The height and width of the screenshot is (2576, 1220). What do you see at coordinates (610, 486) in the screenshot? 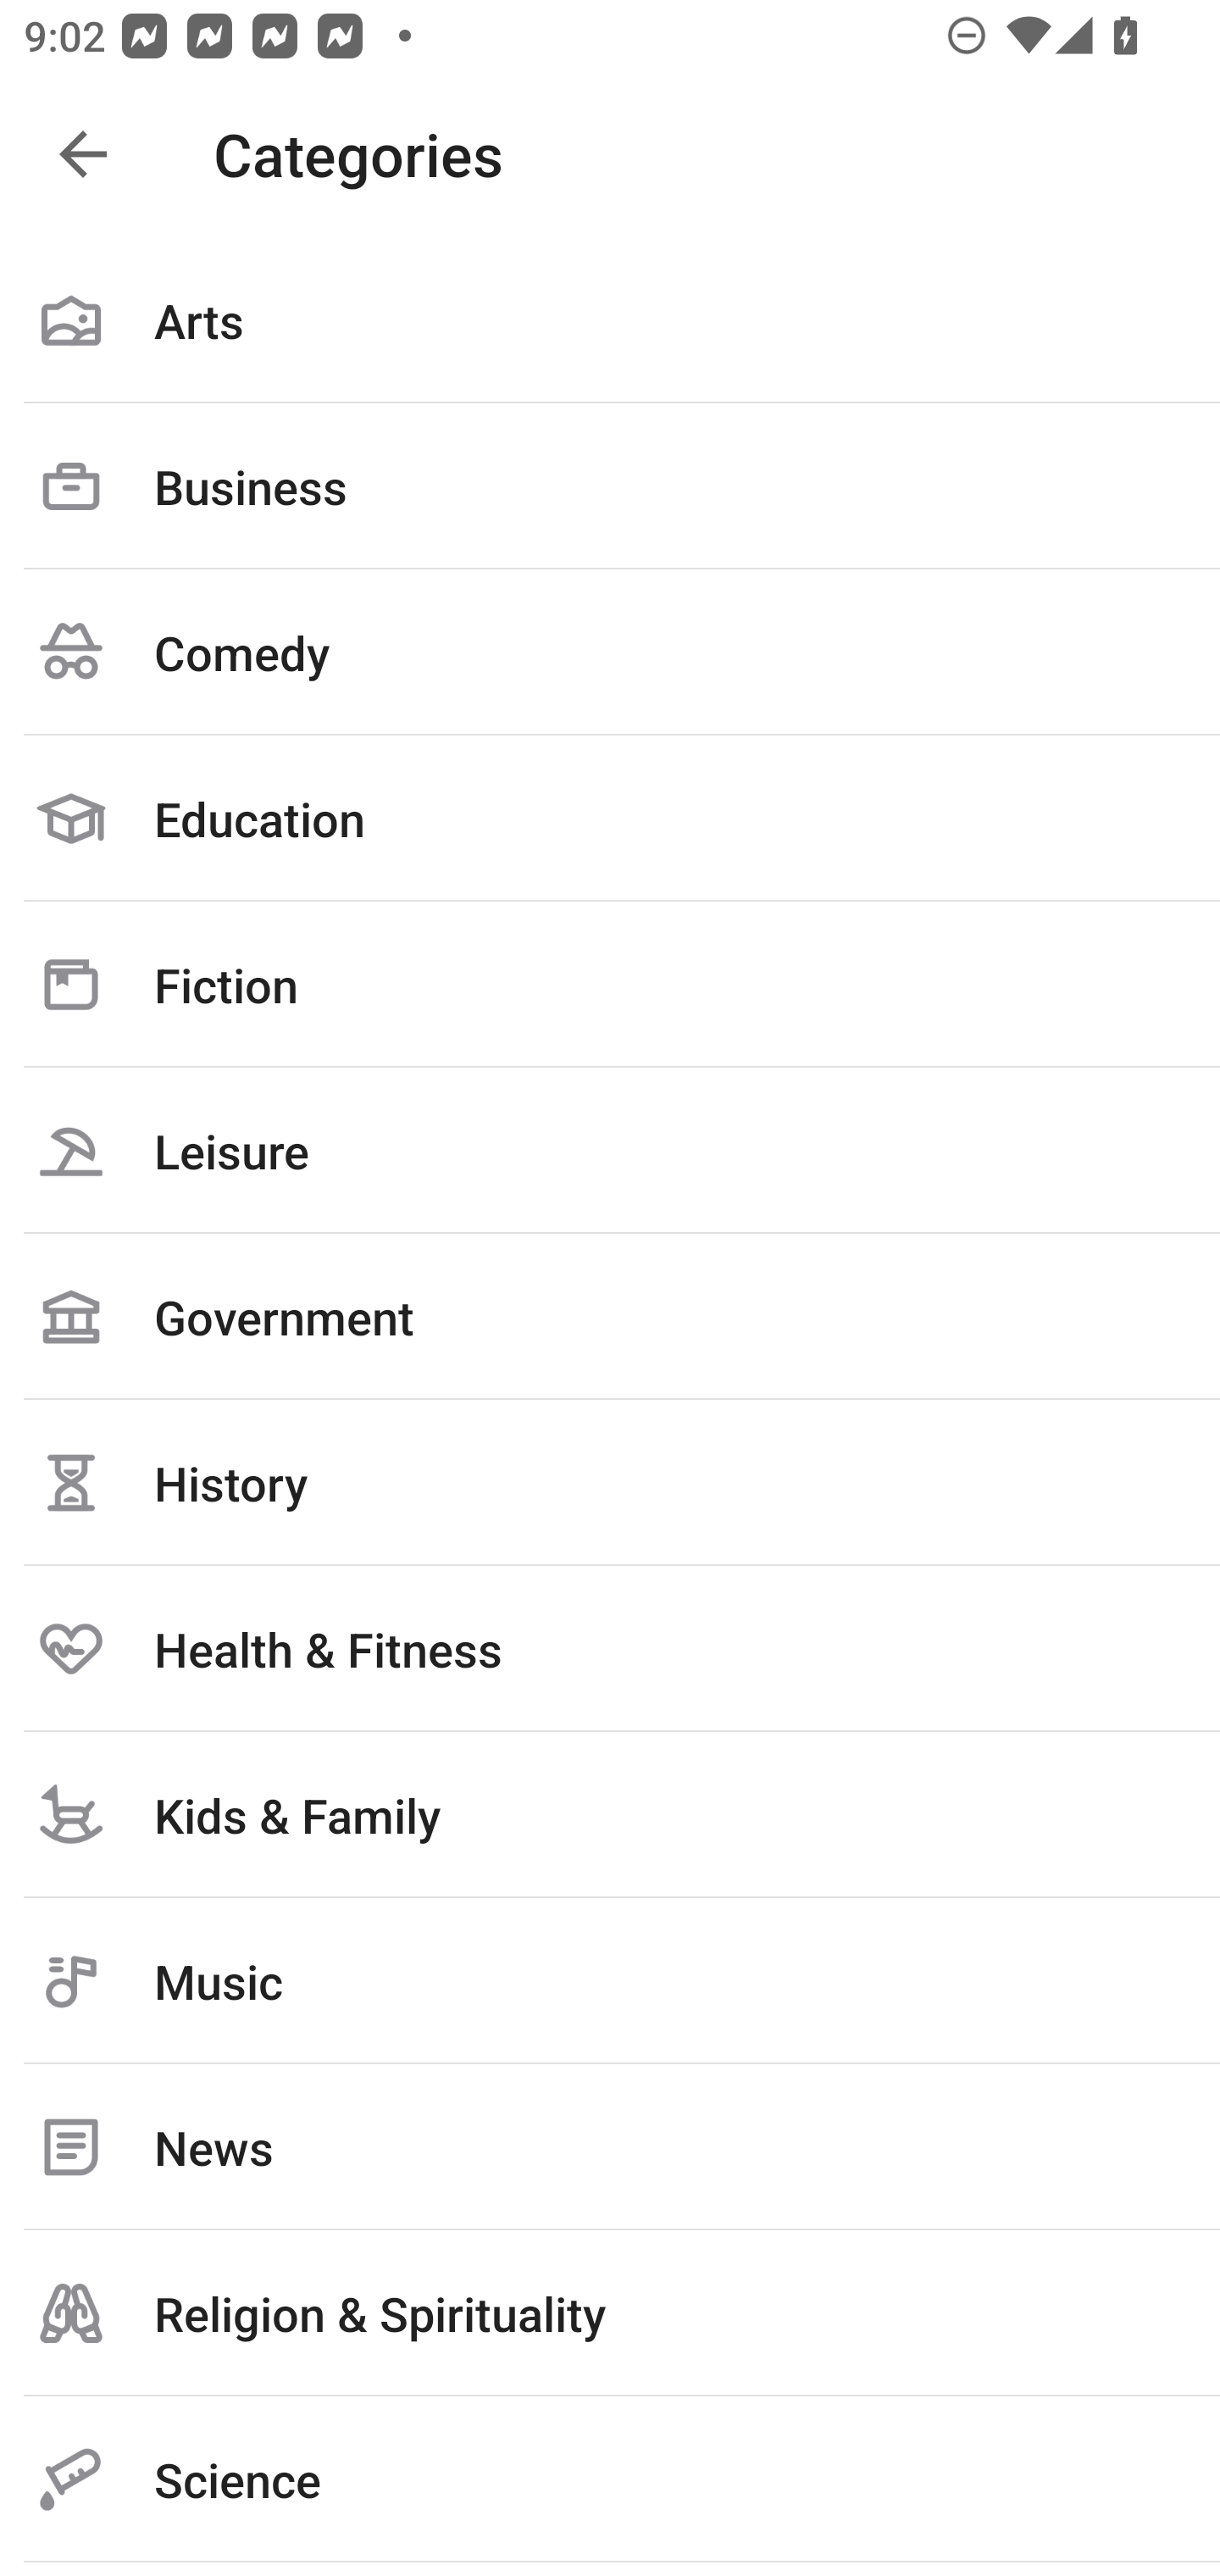
I see `Business` at bounding box center [610, 486].